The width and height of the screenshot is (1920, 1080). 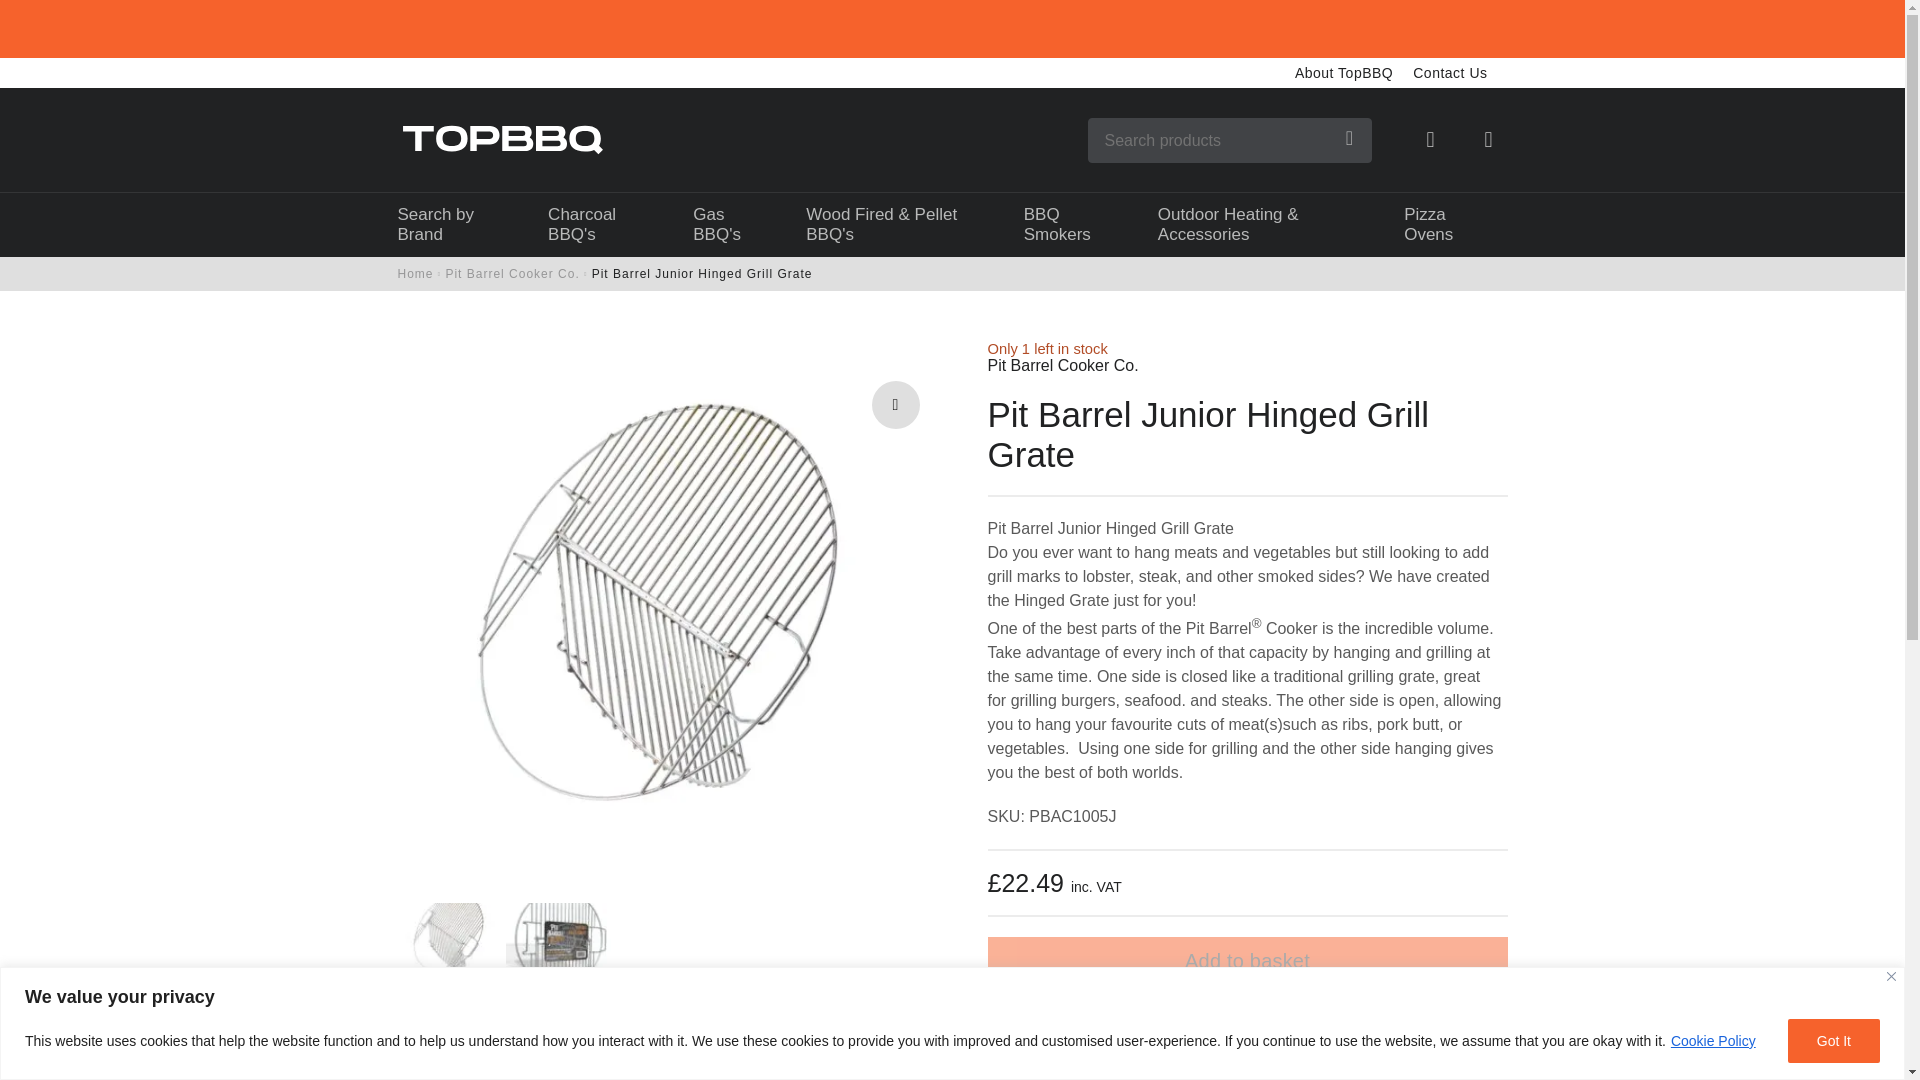 What do you see at coordinates (1350, 140) in the screenshot?
I see `Go` at bounding box center [1350, 140].